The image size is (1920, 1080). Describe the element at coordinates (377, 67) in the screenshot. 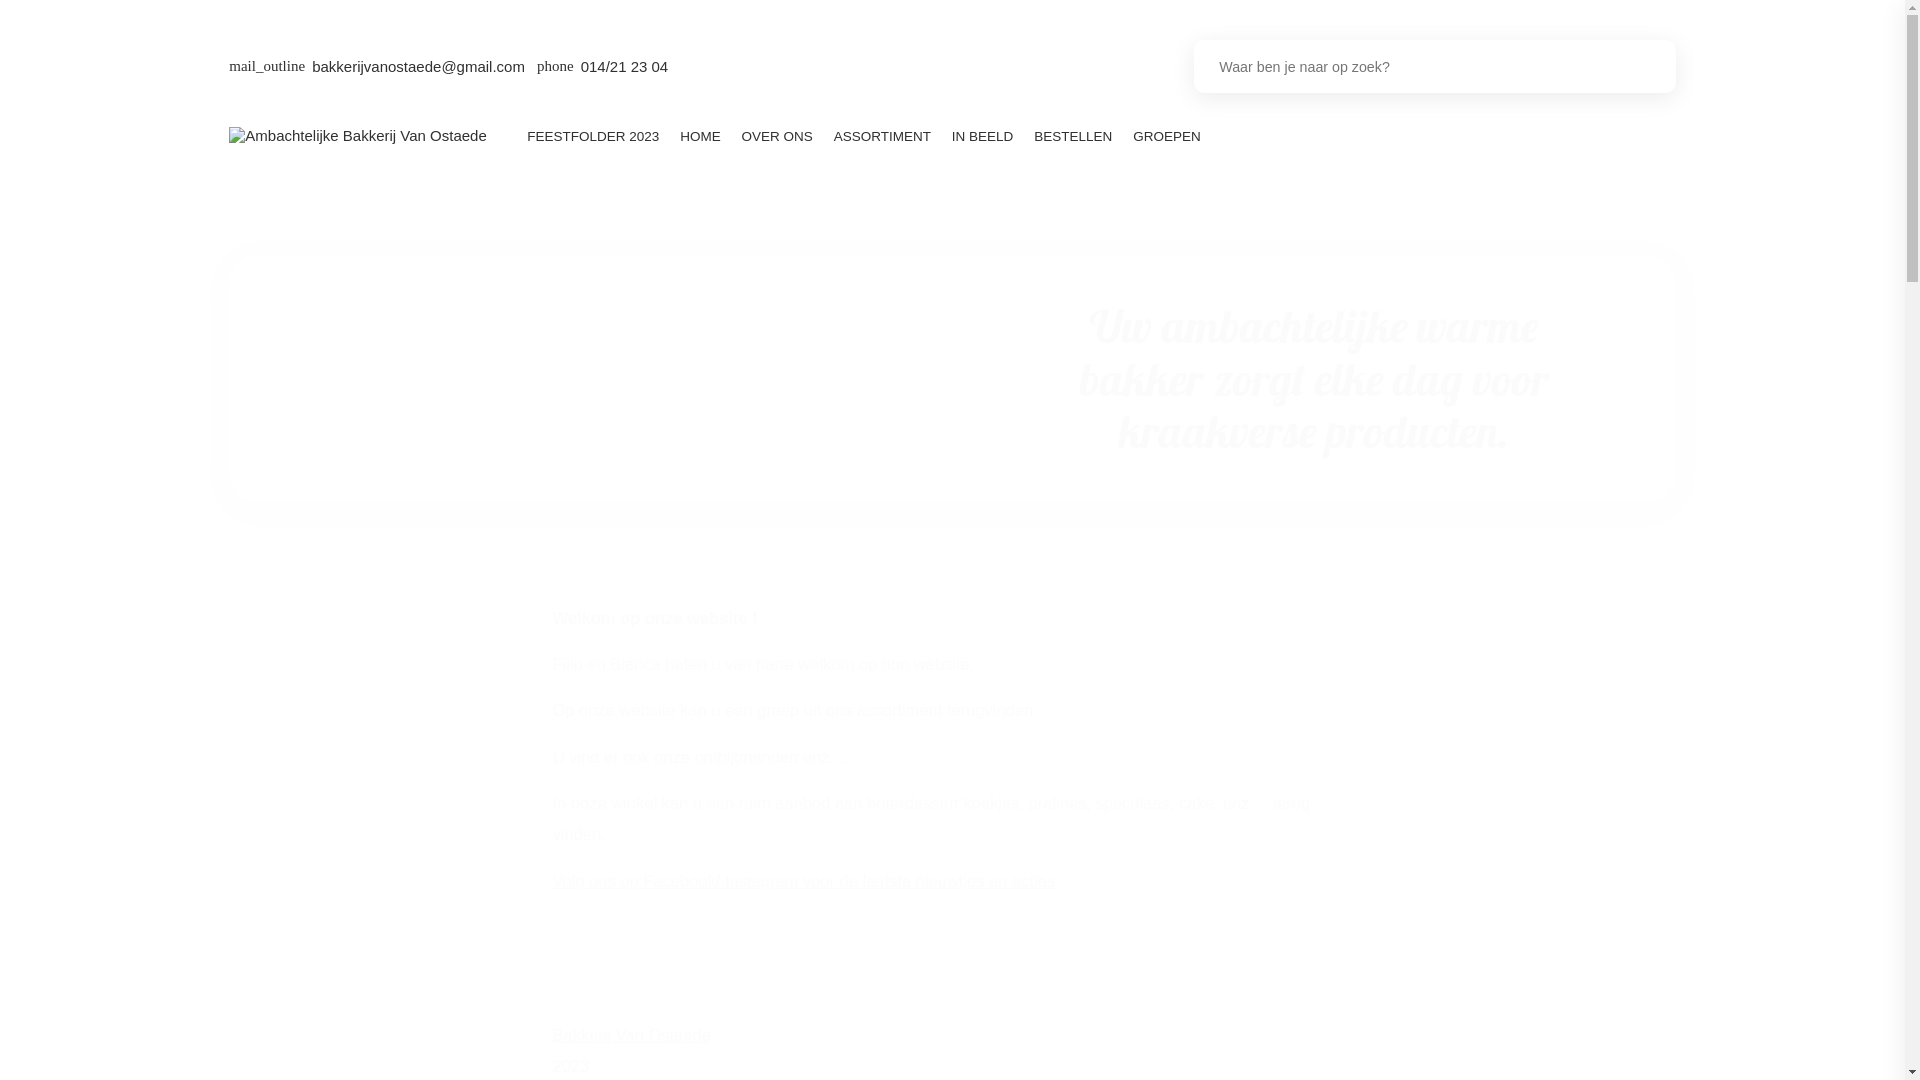

I see `mail_outline
bakkerijvanostaede@gmail.com` at that location.